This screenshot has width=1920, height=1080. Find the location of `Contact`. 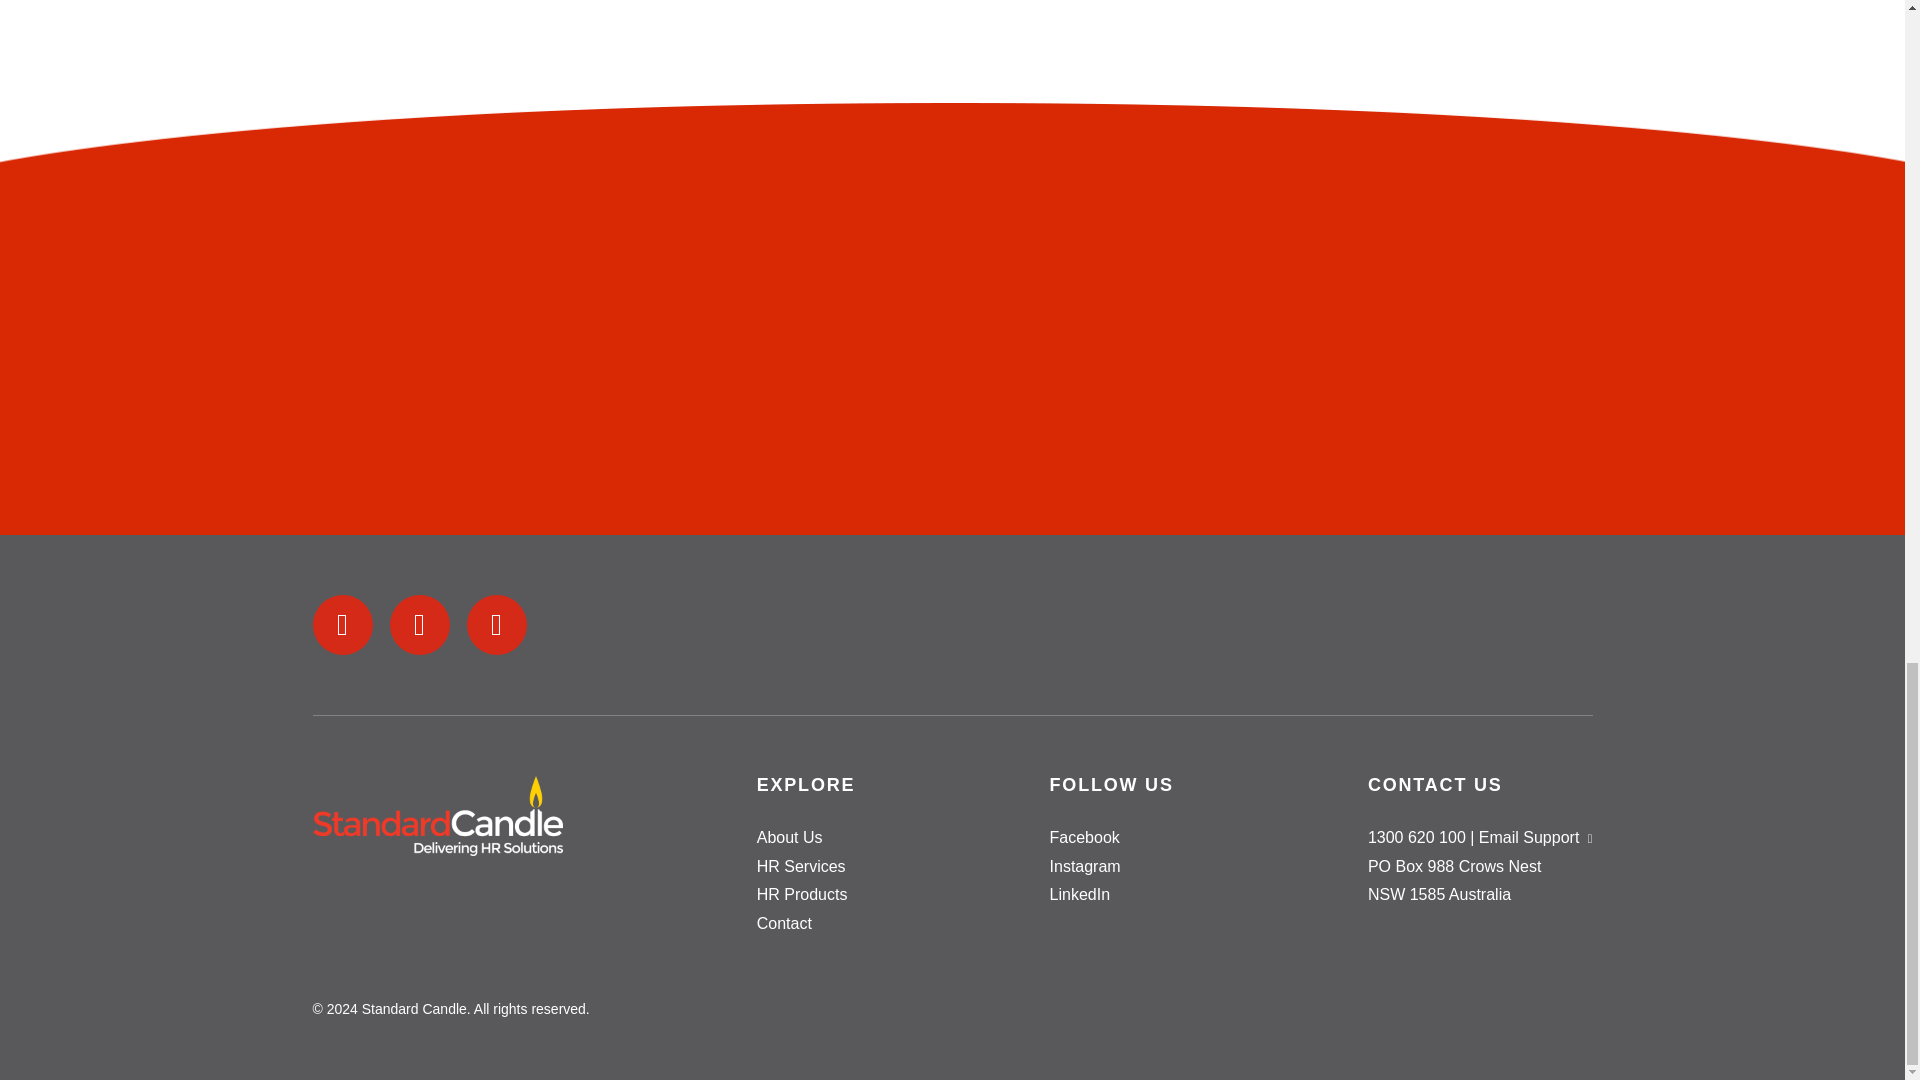

Contact is located at coordinates (784, 923).